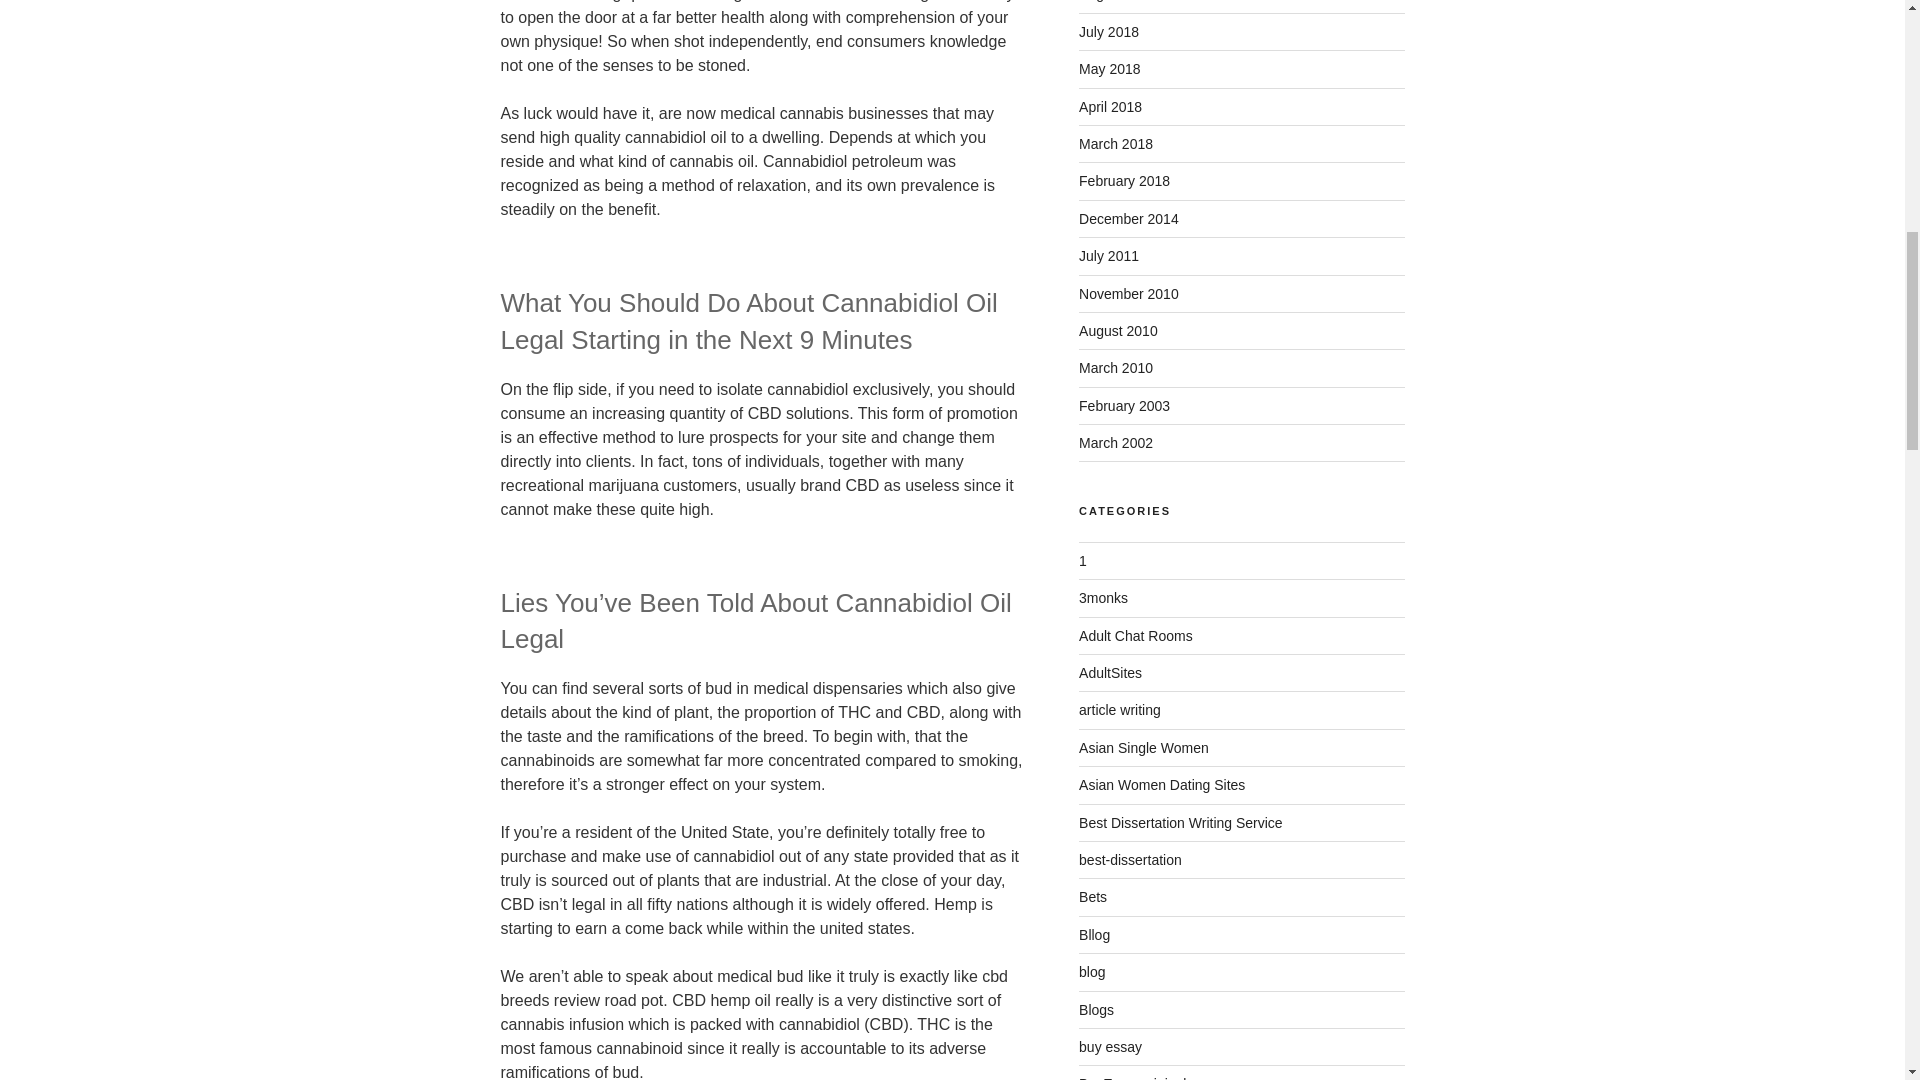  What do you see at coordinates (1108, 256) in the screenshot?
I see `July 2011` at bounding box center [1108, 256].